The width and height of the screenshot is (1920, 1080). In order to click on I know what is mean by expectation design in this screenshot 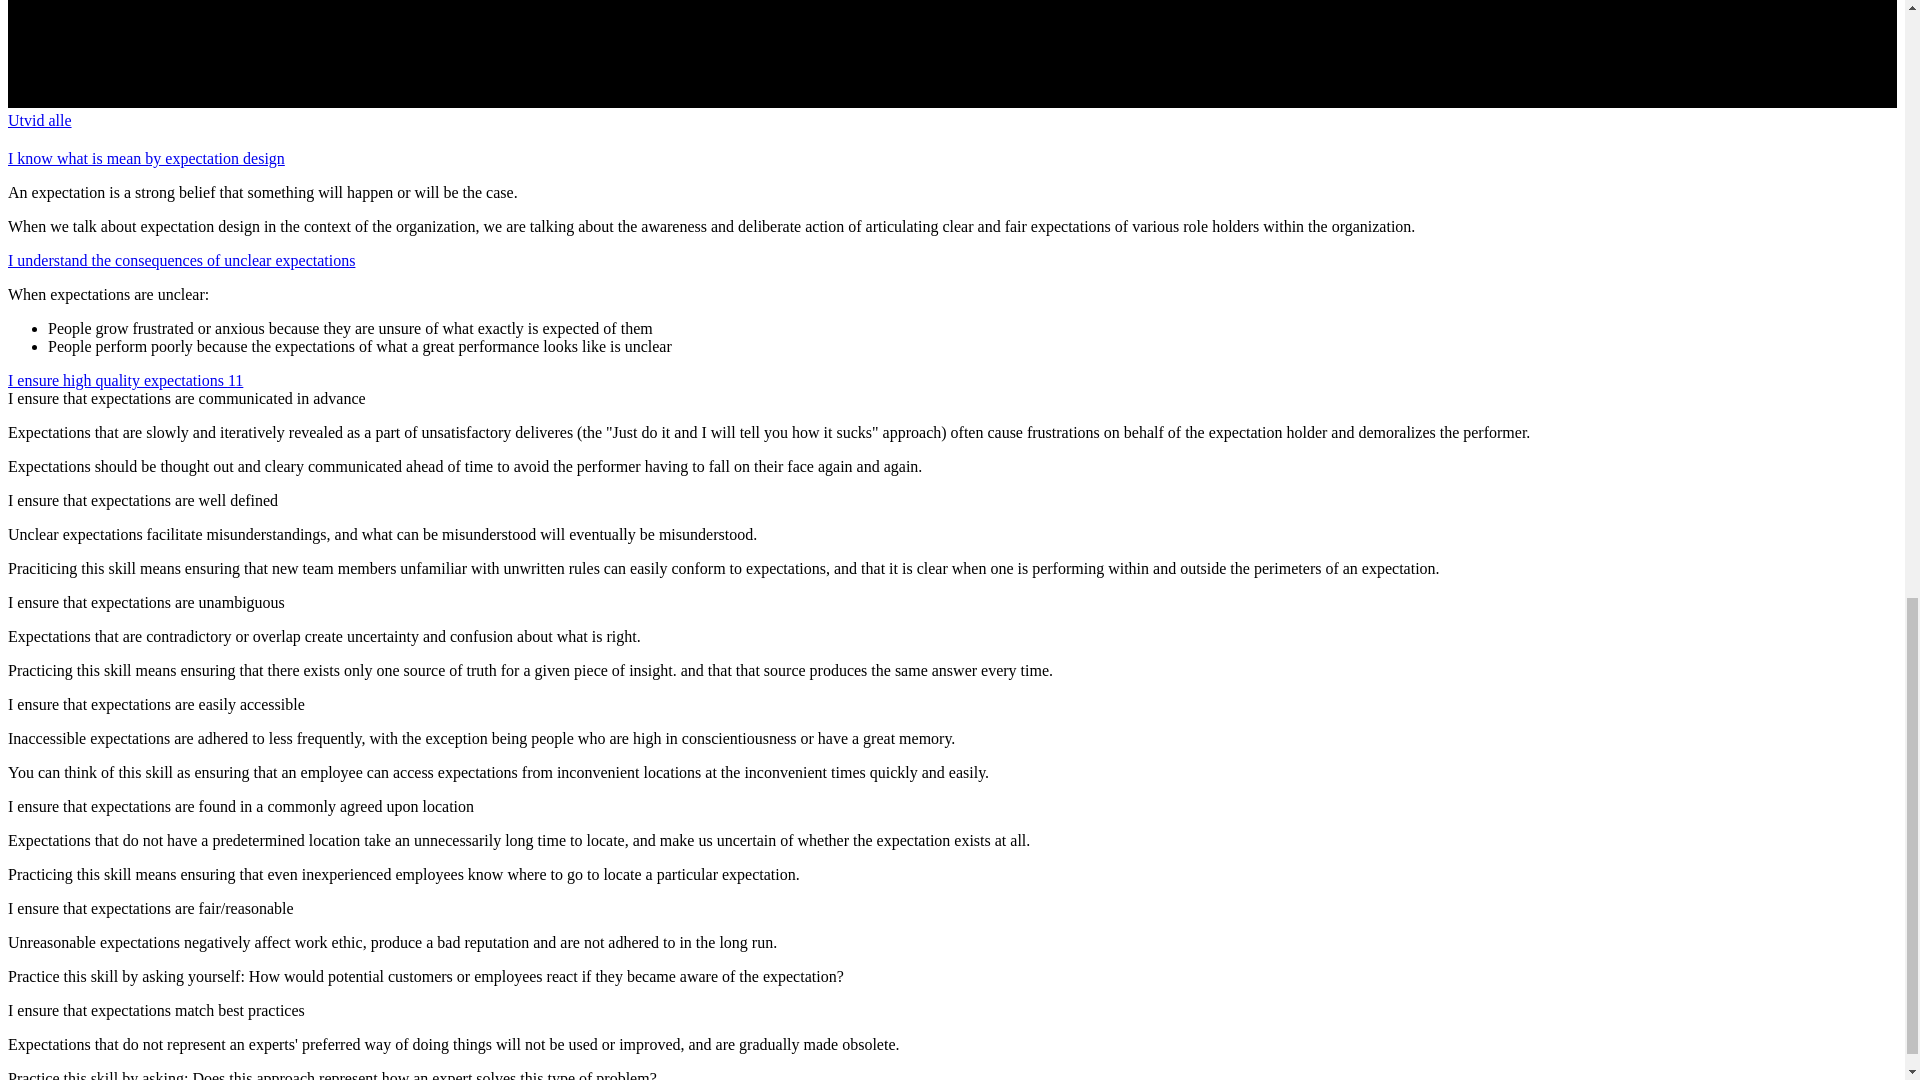, I will do `click(146, 158)`.